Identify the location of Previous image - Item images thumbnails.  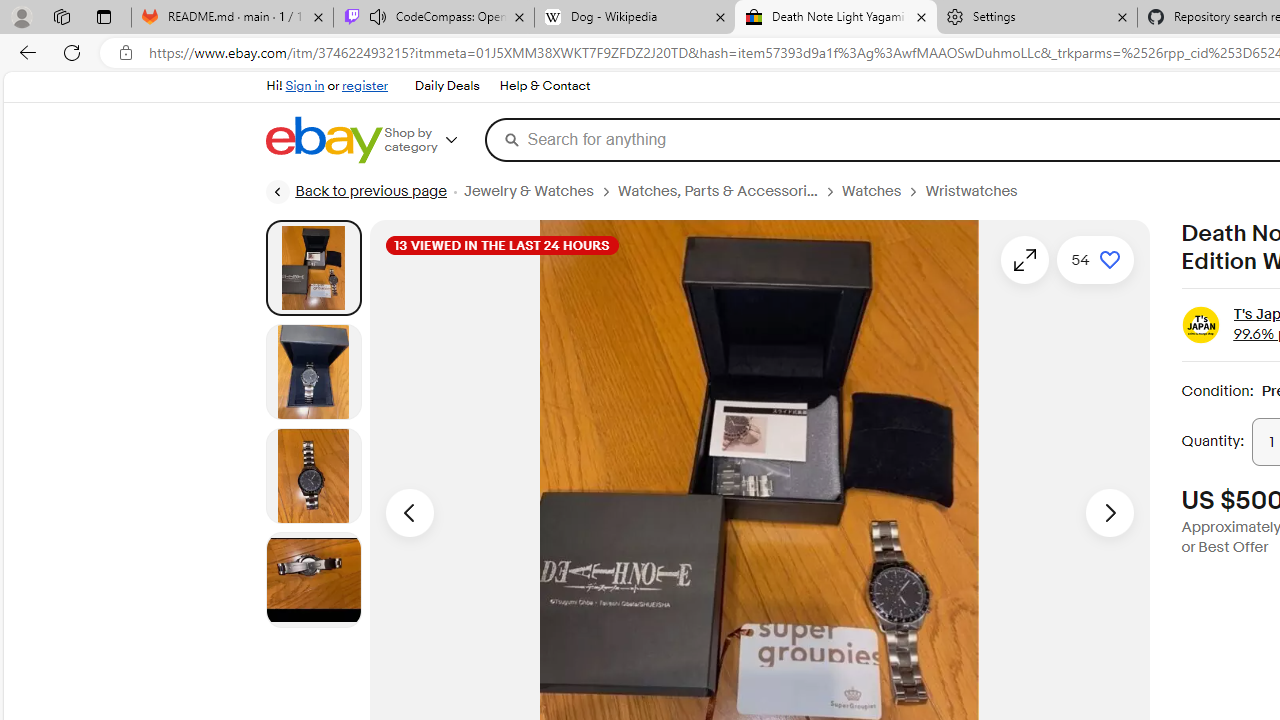
(409, 512).